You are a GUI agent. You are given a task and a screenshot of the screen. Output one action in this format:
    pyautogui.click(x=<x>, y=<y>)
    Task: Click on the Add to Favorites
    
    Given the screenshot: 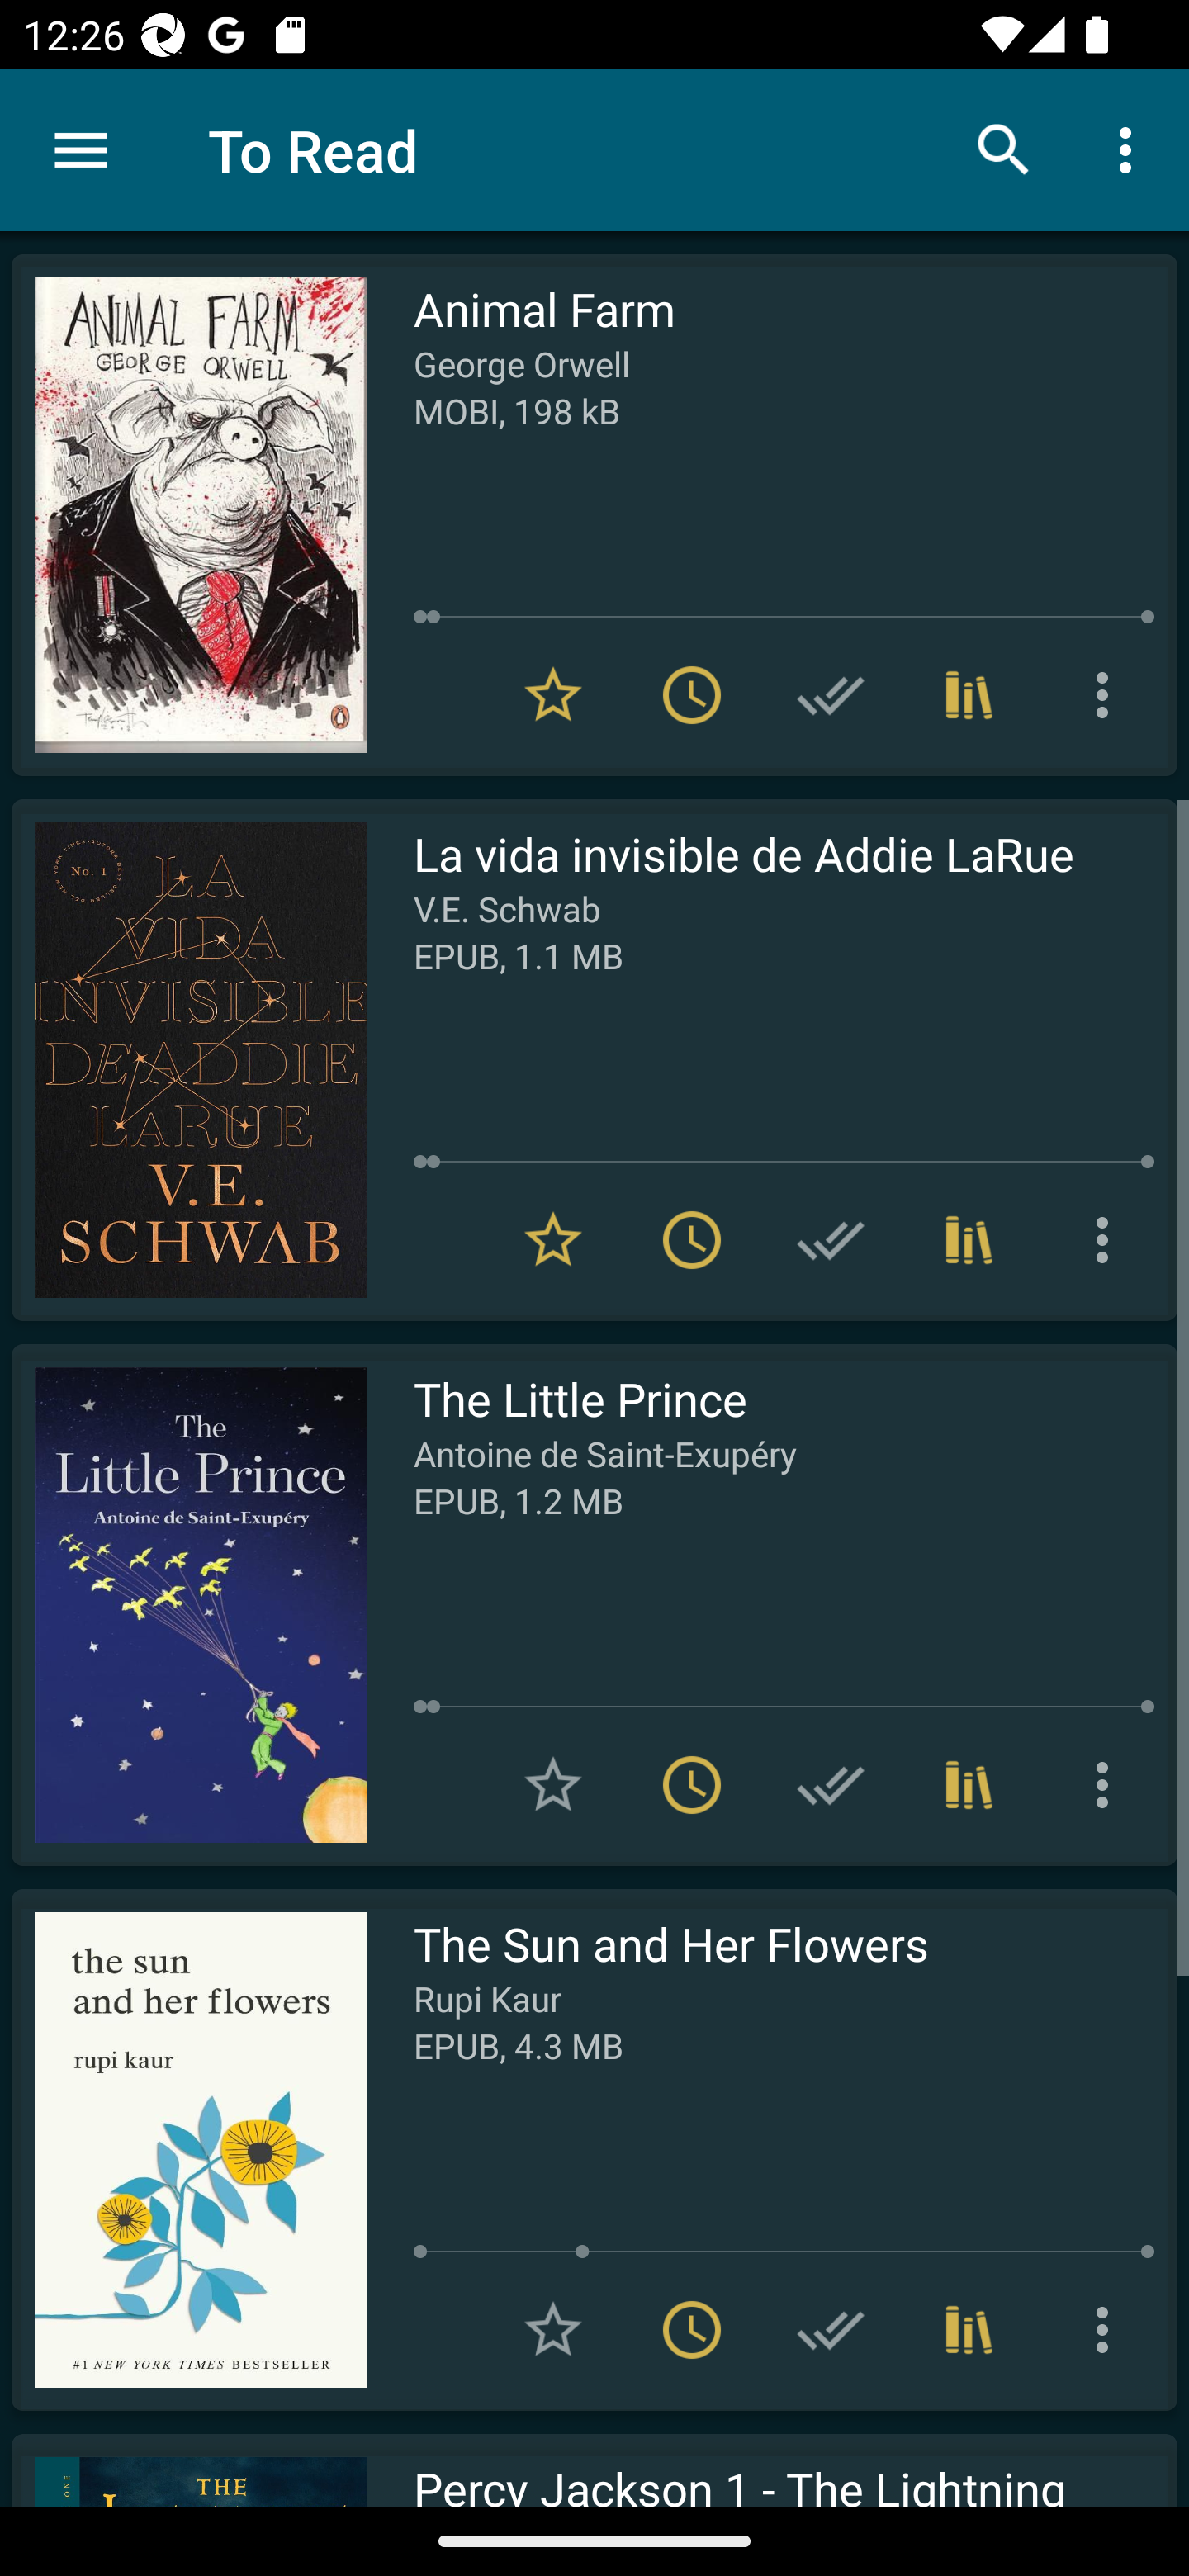 What is the action you would take?
    pyautogui.click(x=553, y=1785)
    